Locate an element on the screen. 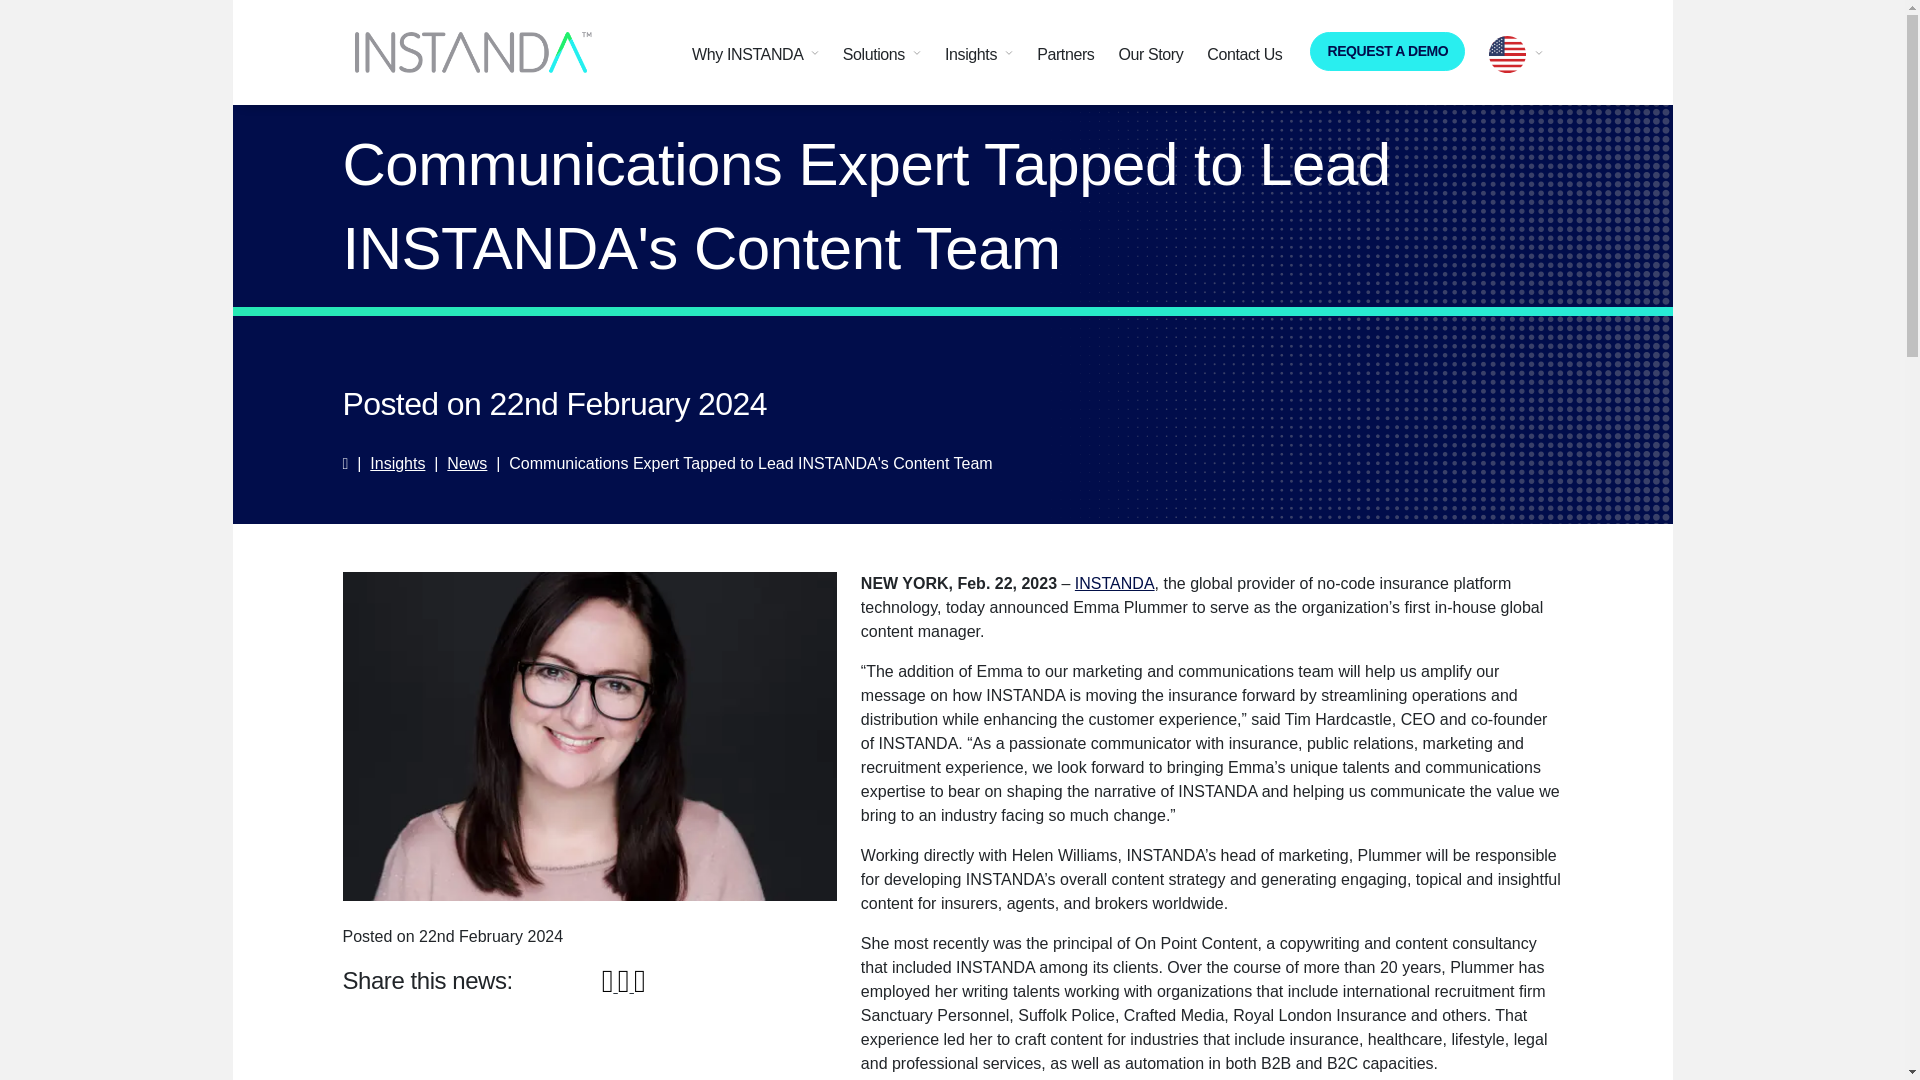 This screenshot has height=1080, width=1920. Contact Us is located at coordinates (1244, 54).